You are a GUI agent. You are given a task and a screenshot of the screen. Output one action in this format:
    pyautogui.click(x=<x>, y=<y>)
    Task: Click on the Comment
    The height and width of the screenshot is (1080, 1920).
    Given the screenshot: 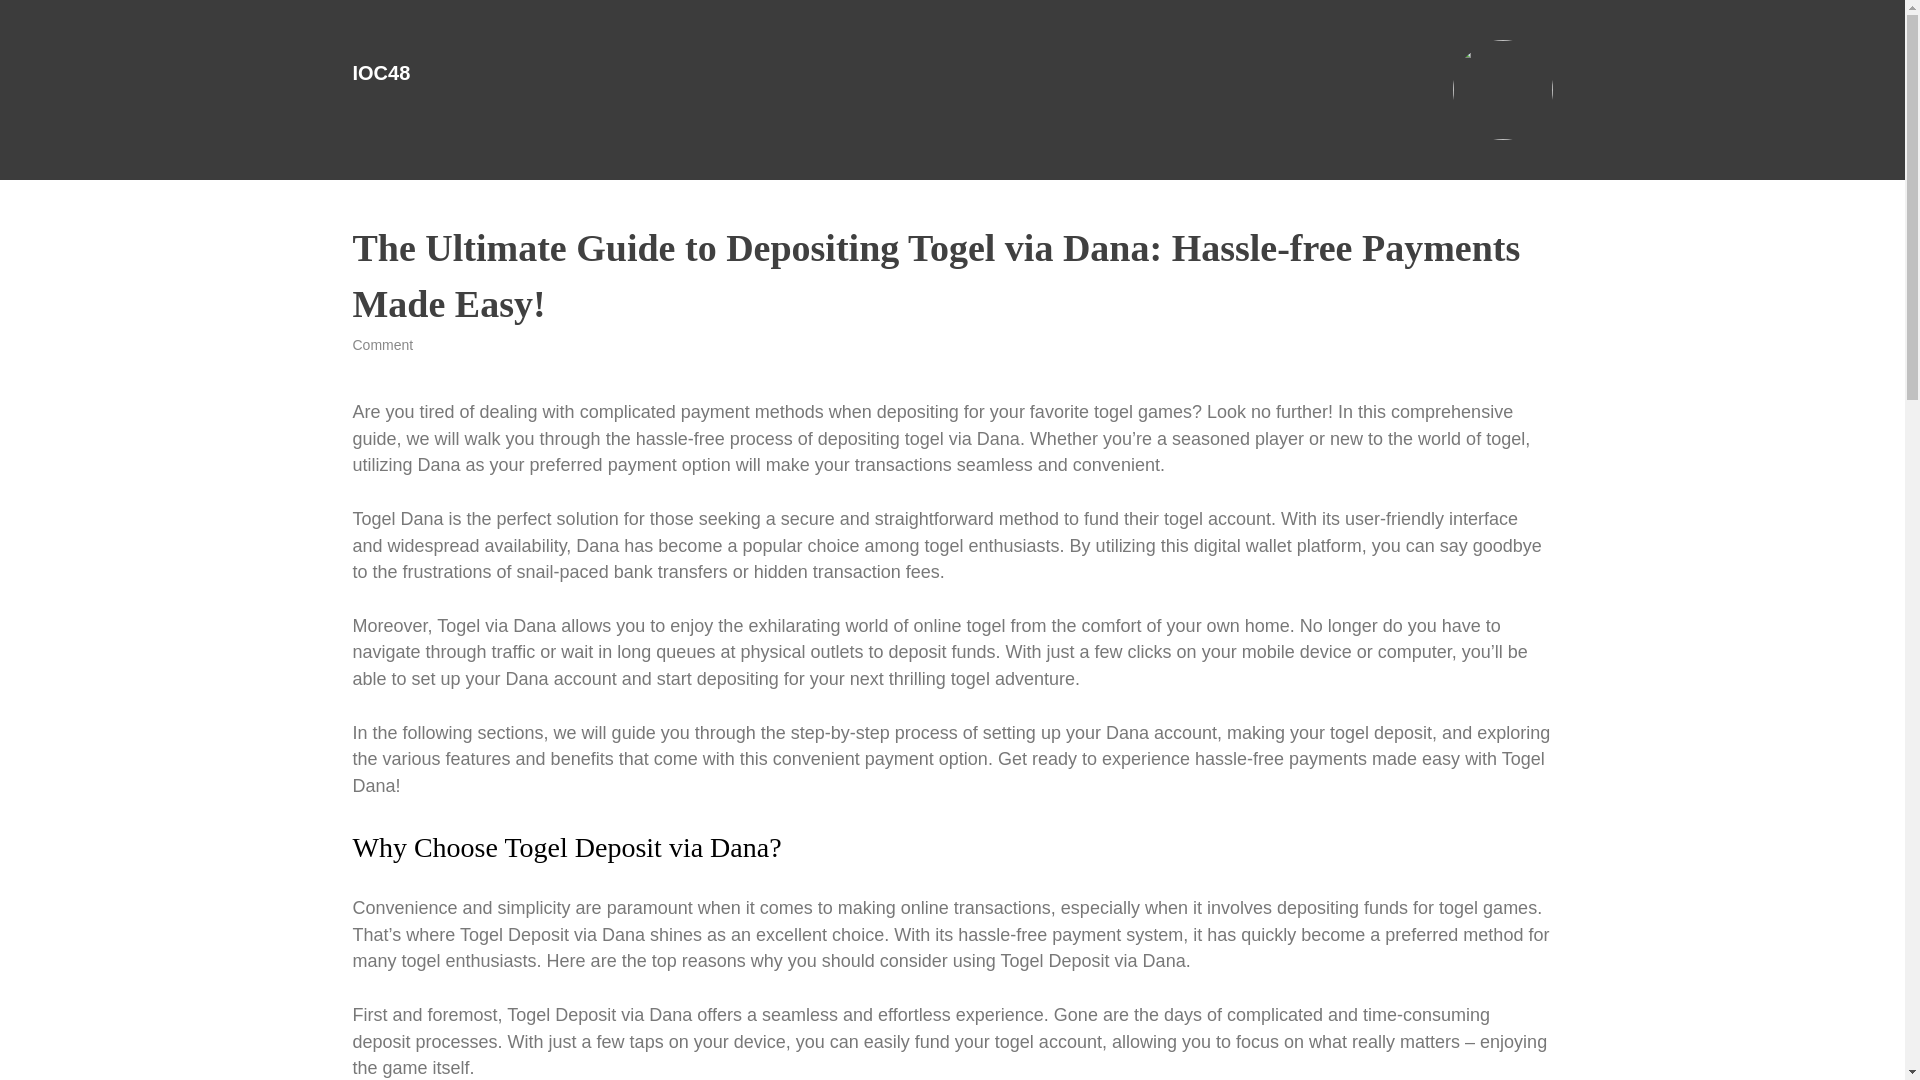 What is the action you would take?
    pyautogui.click(x=382, y=344)
    